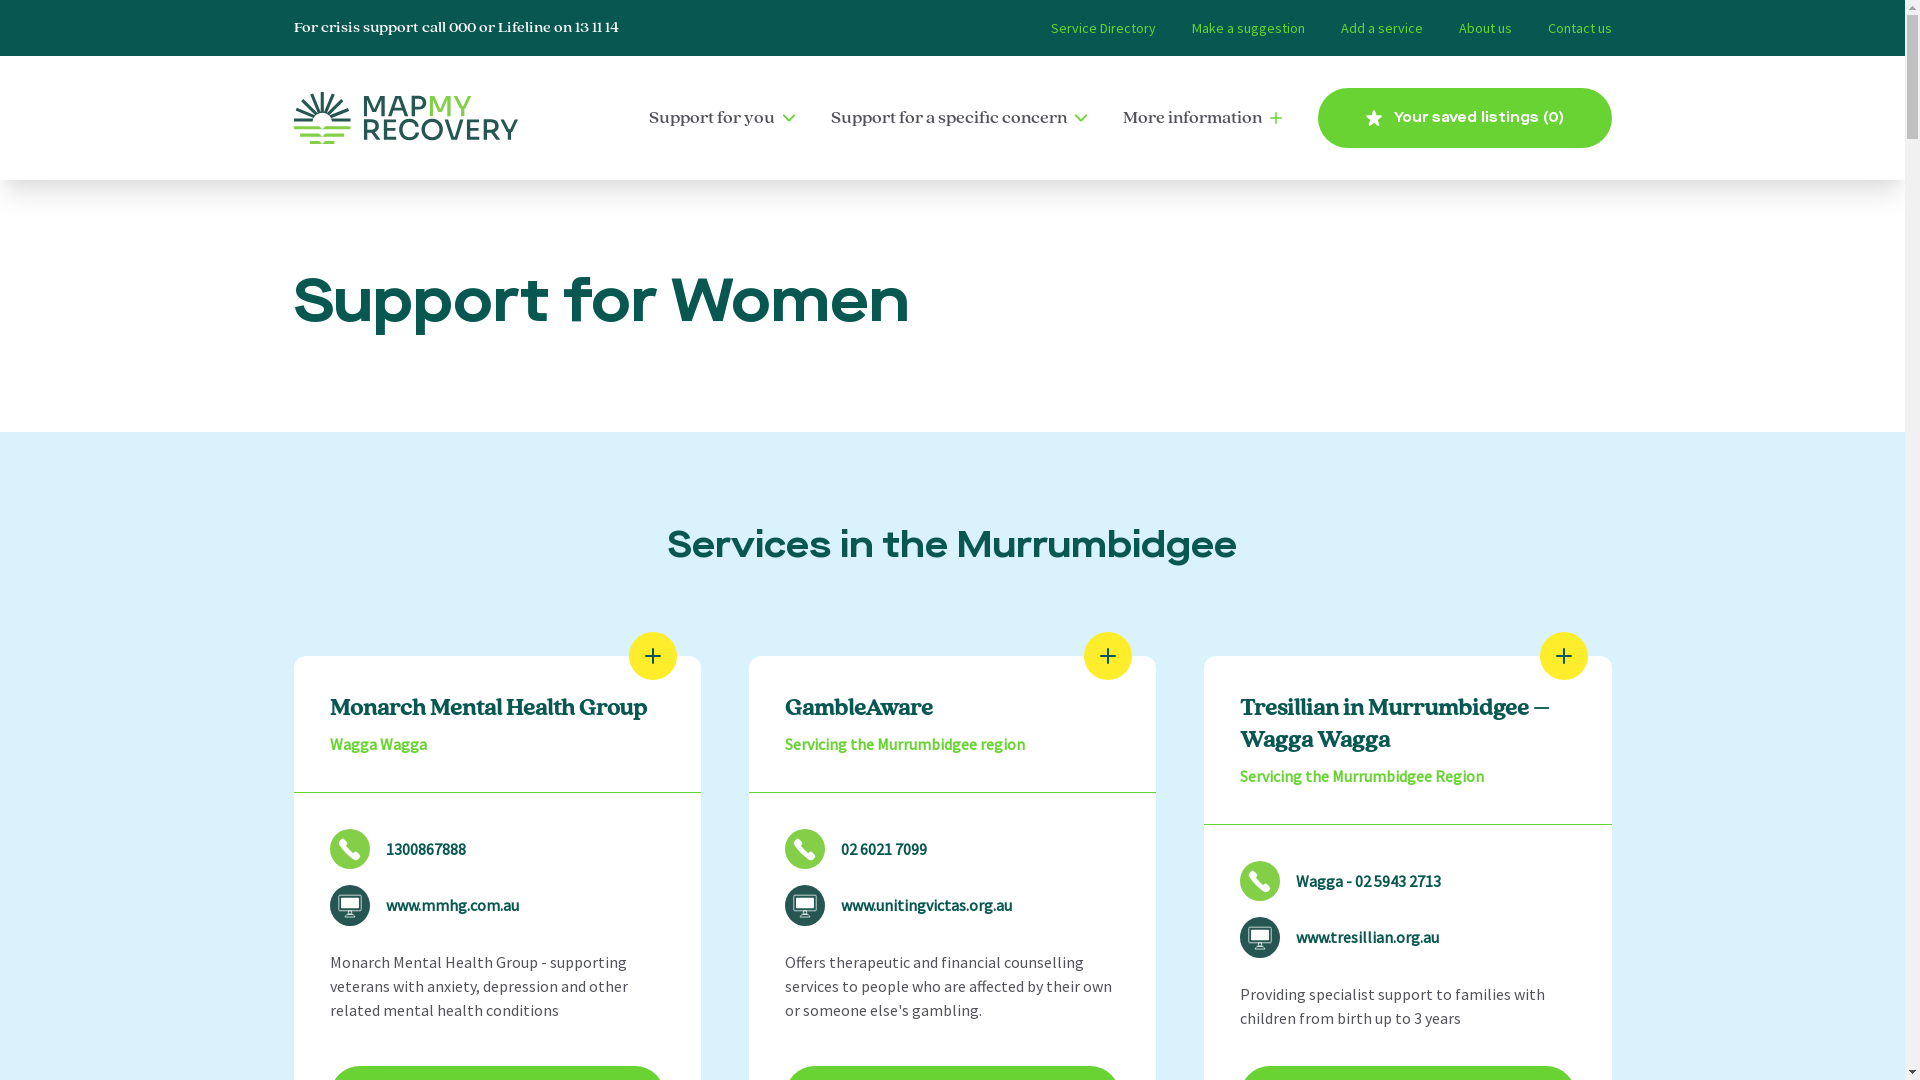  Describe the element at coordinates (1484, 28) in the screenshot. I see `About us` at that location.